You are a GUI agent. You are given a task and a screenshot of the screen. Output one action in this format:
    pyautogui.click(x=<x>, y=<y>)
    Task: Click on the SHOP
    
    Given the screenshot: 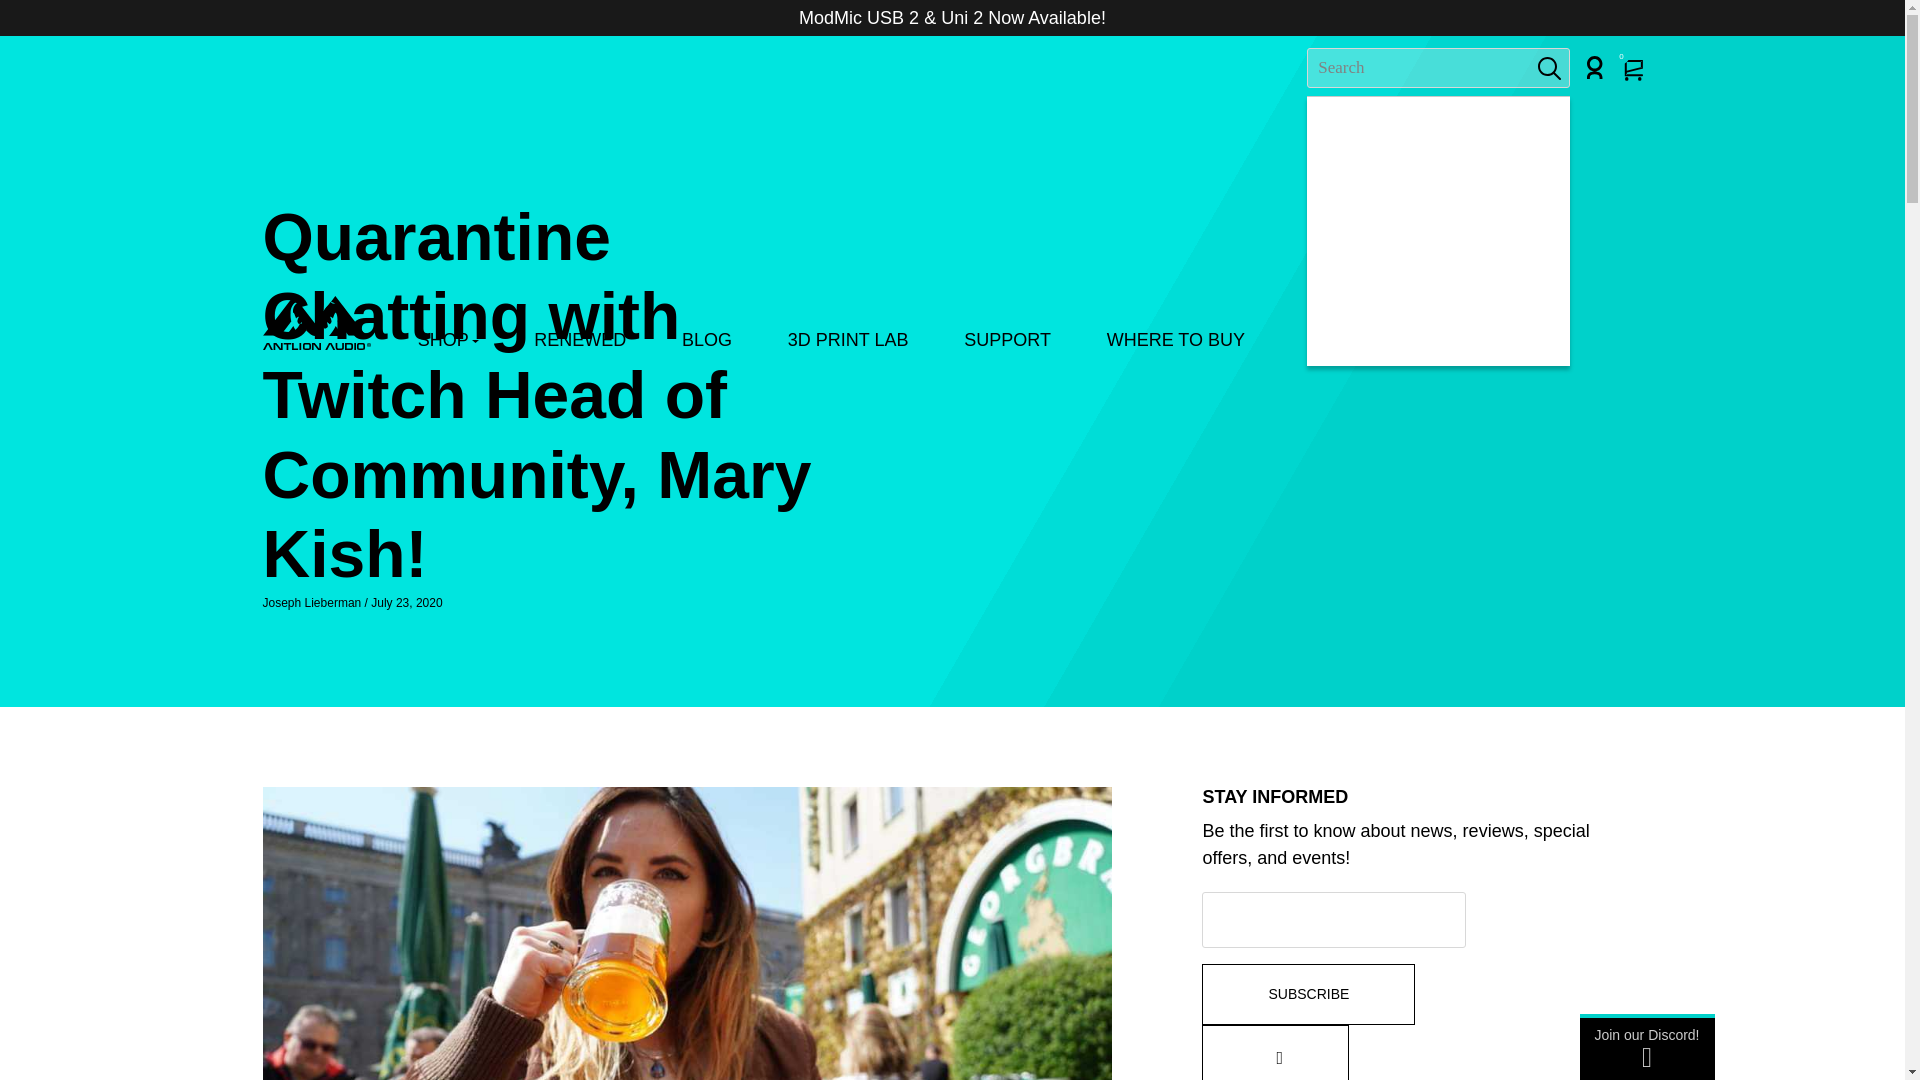 What is the action you would take?
    pyautogui.click(x=448, y=346)
    